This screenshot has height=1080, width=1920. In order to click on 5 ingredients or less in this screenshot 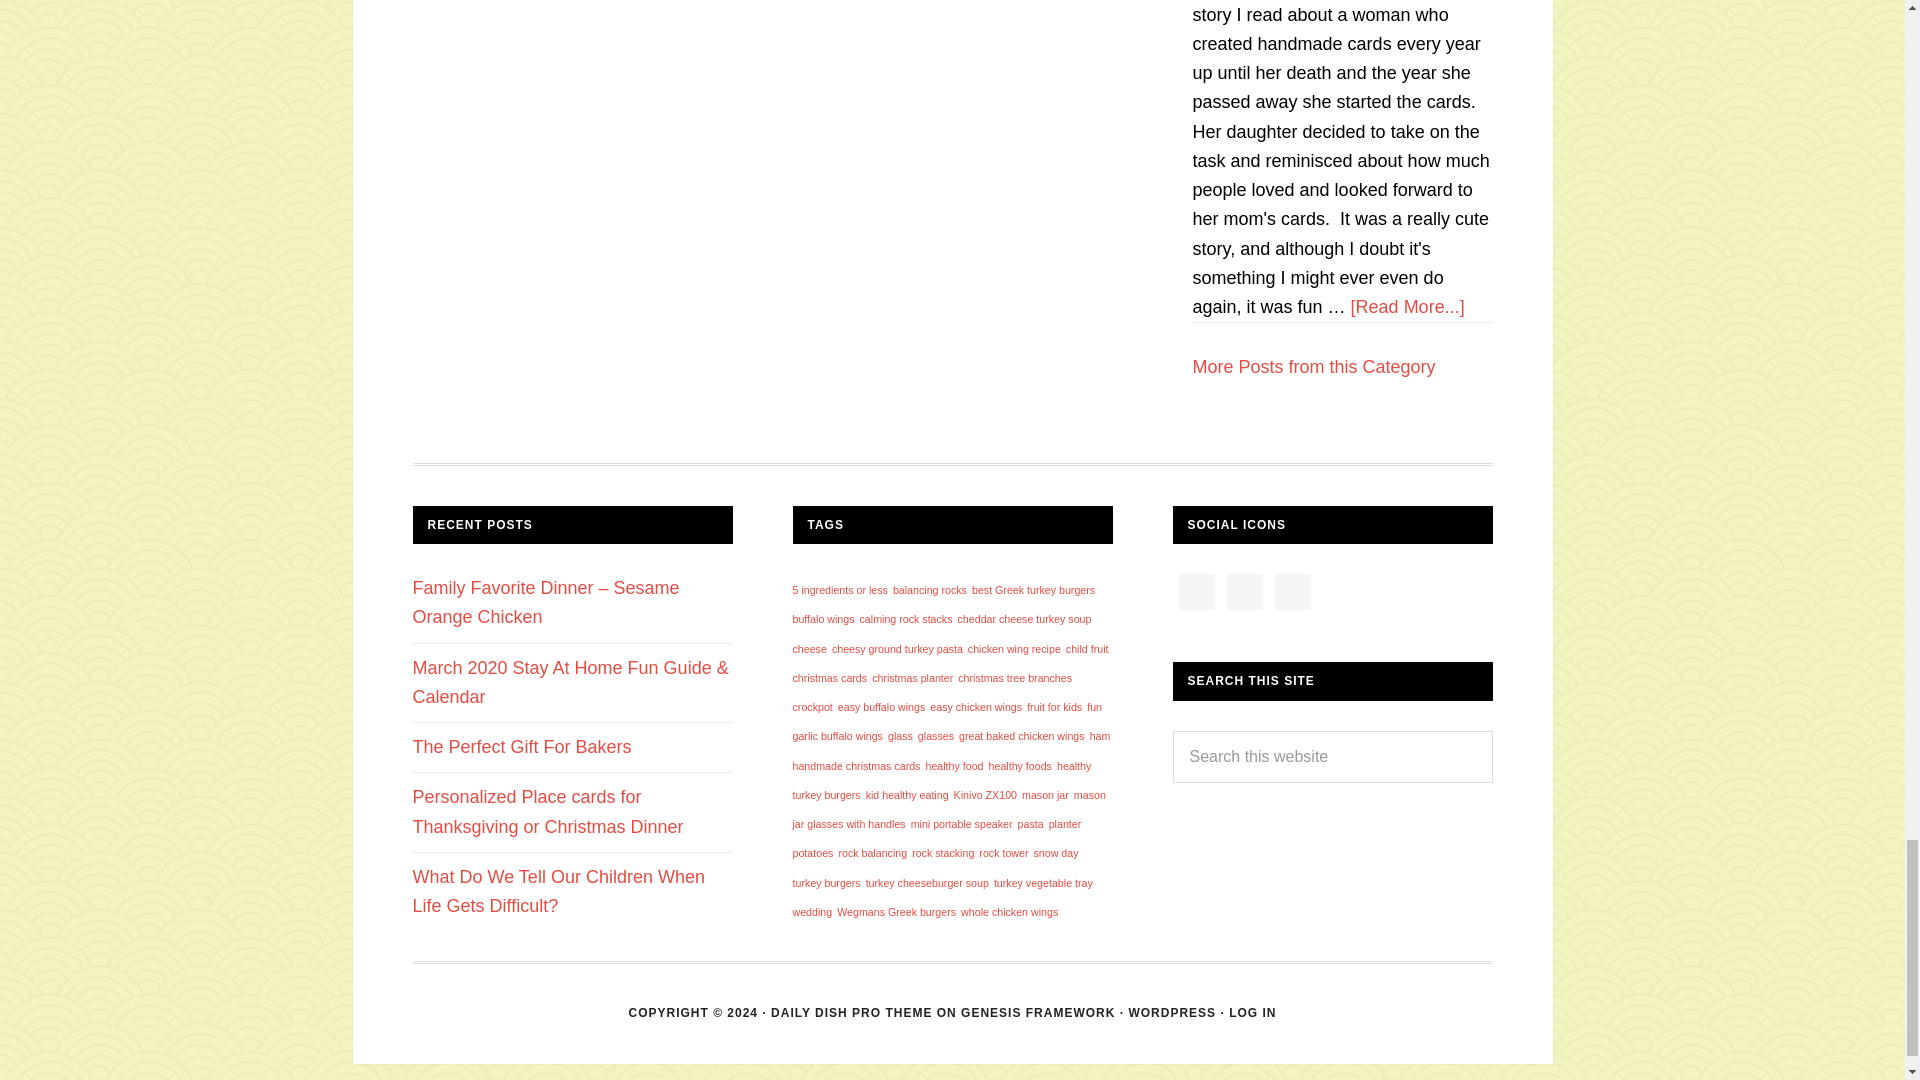, I will do `click(839, 590)`.